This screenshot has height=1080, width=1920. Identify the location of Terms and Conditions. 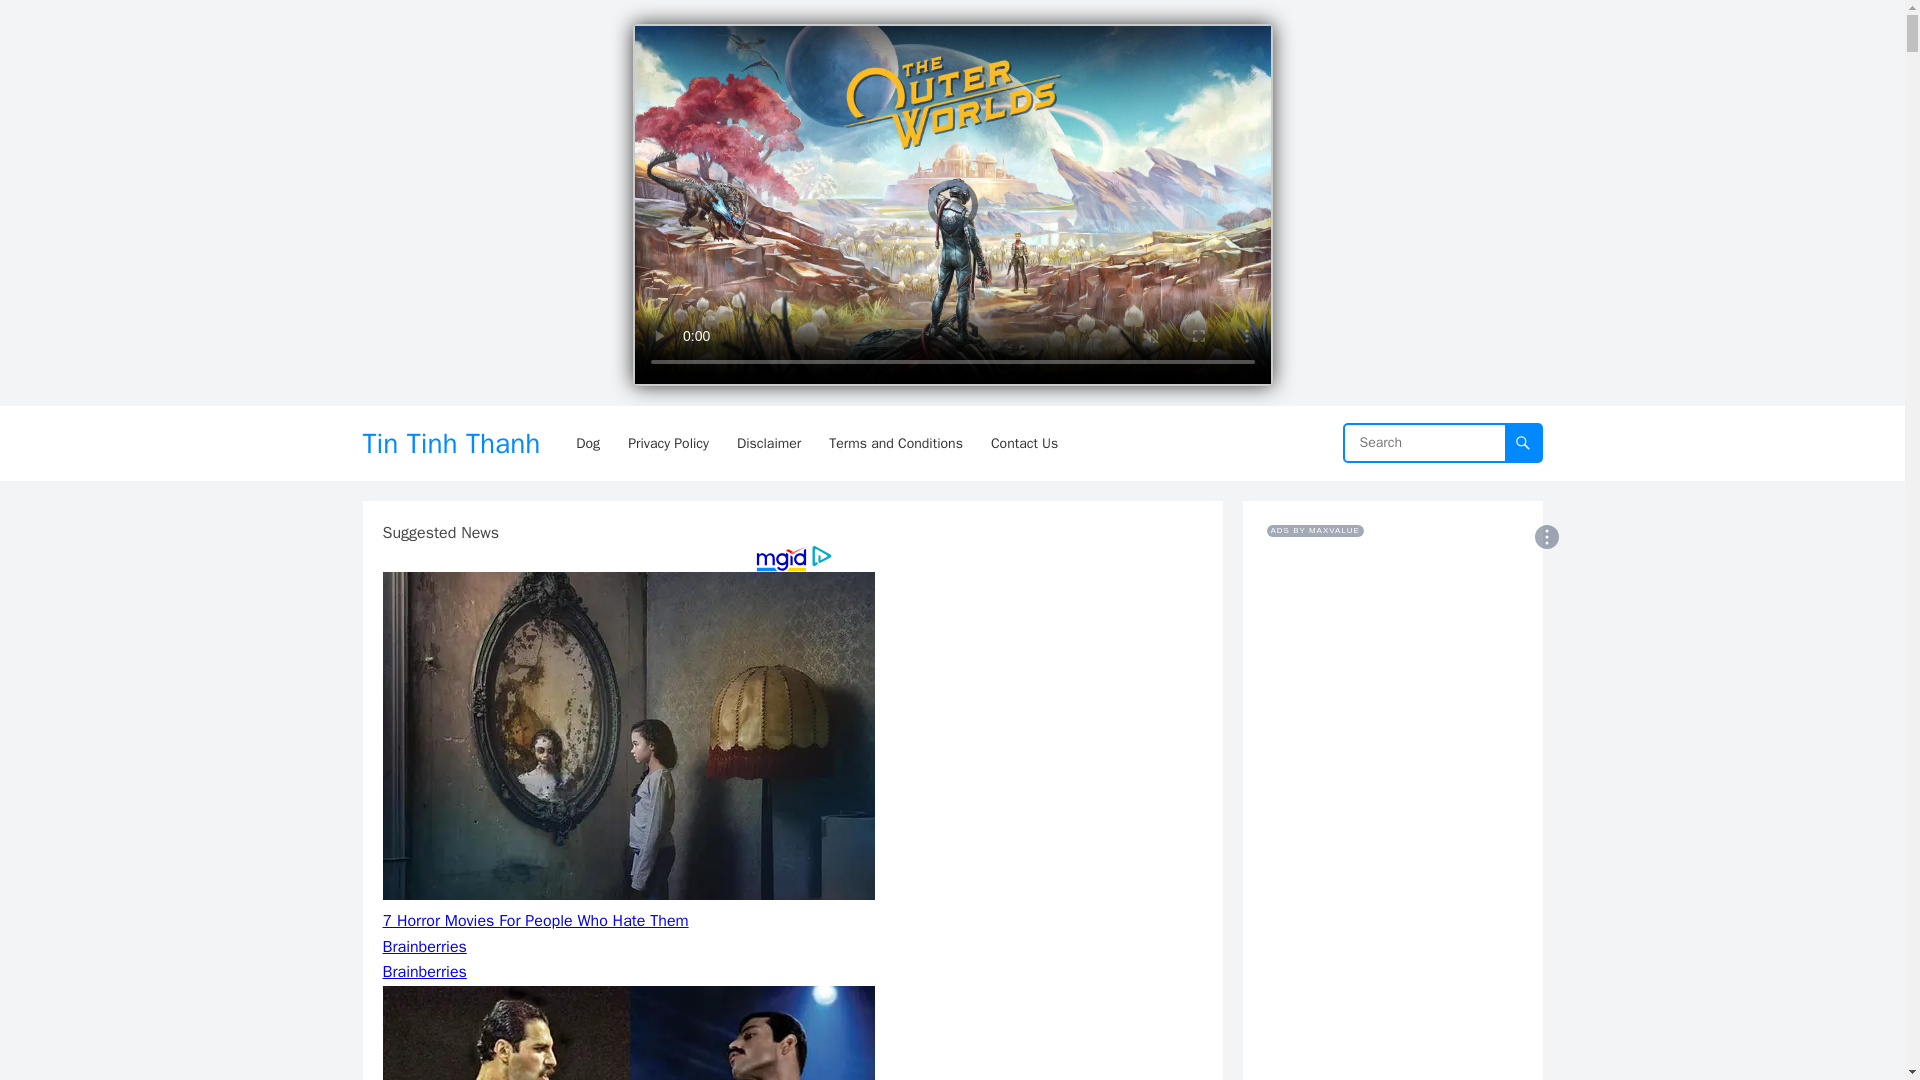
(896, 443).